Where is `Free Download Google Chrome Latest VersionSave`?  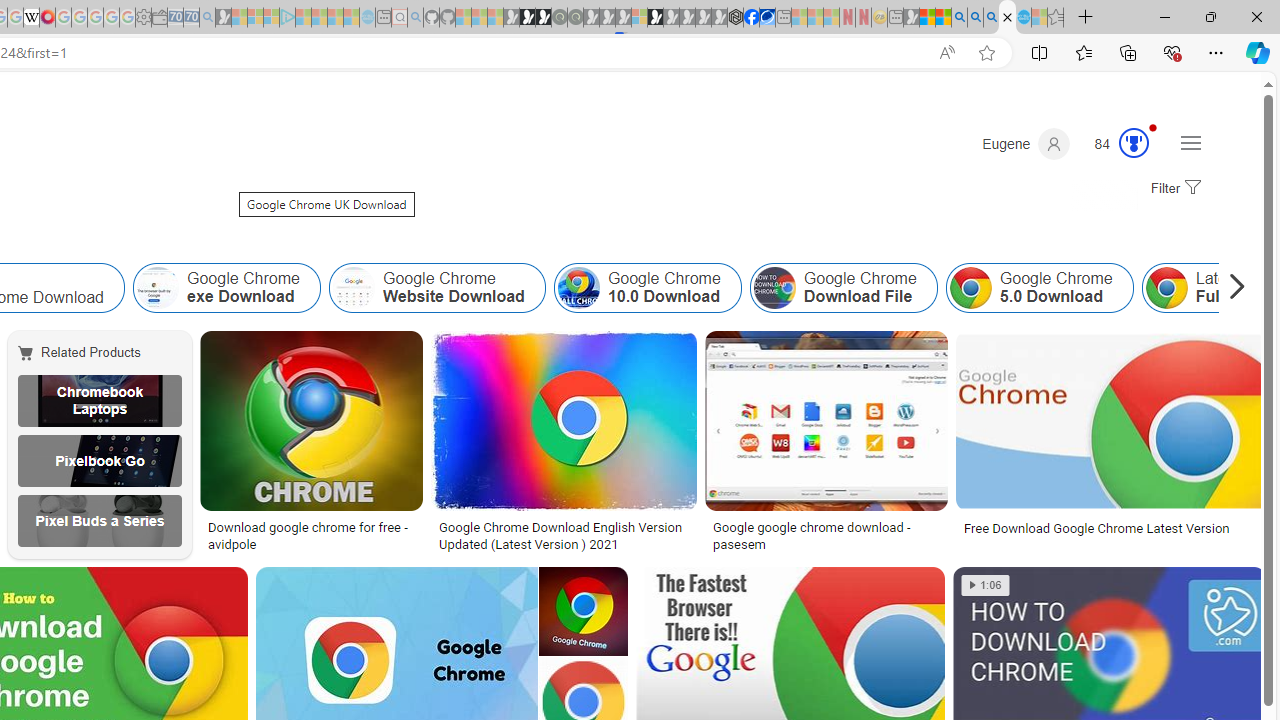 Free Download Google Chrome Latest VersionSave is located at coordinates (1110, 444).